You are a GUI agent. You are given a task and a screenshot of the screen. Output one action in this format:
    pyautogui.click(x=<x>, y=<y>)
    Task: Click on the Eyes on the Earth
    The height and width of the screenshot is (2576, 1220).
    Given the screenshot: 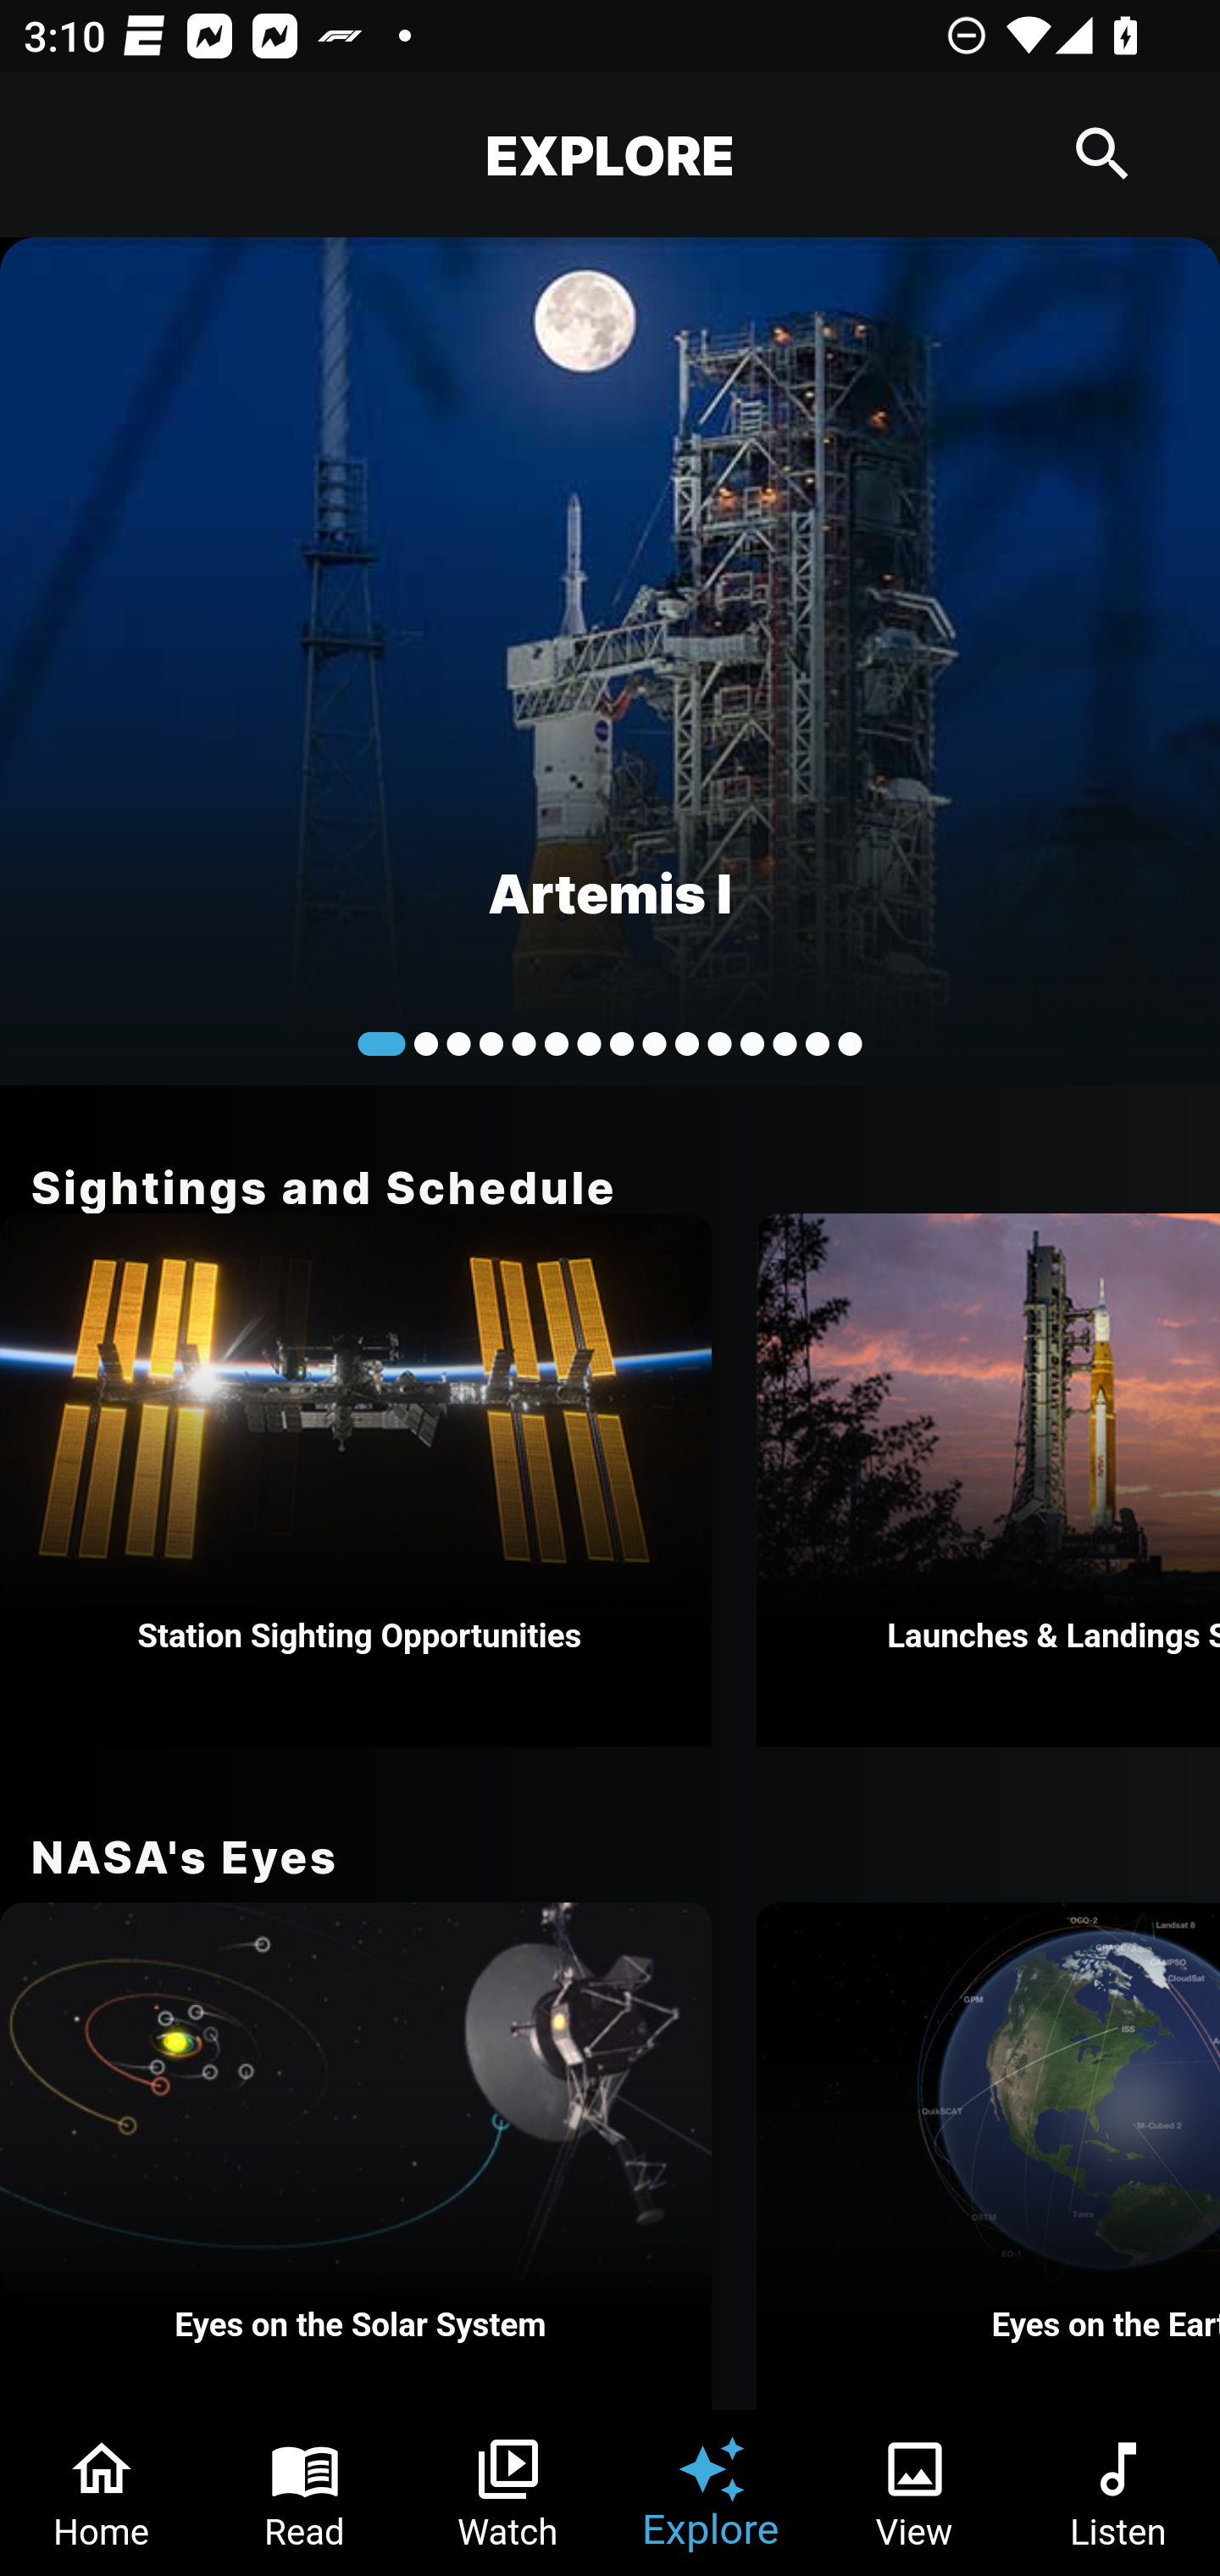 What is the action you would take?
    pyautogui.click(x=988, y=2156)
    